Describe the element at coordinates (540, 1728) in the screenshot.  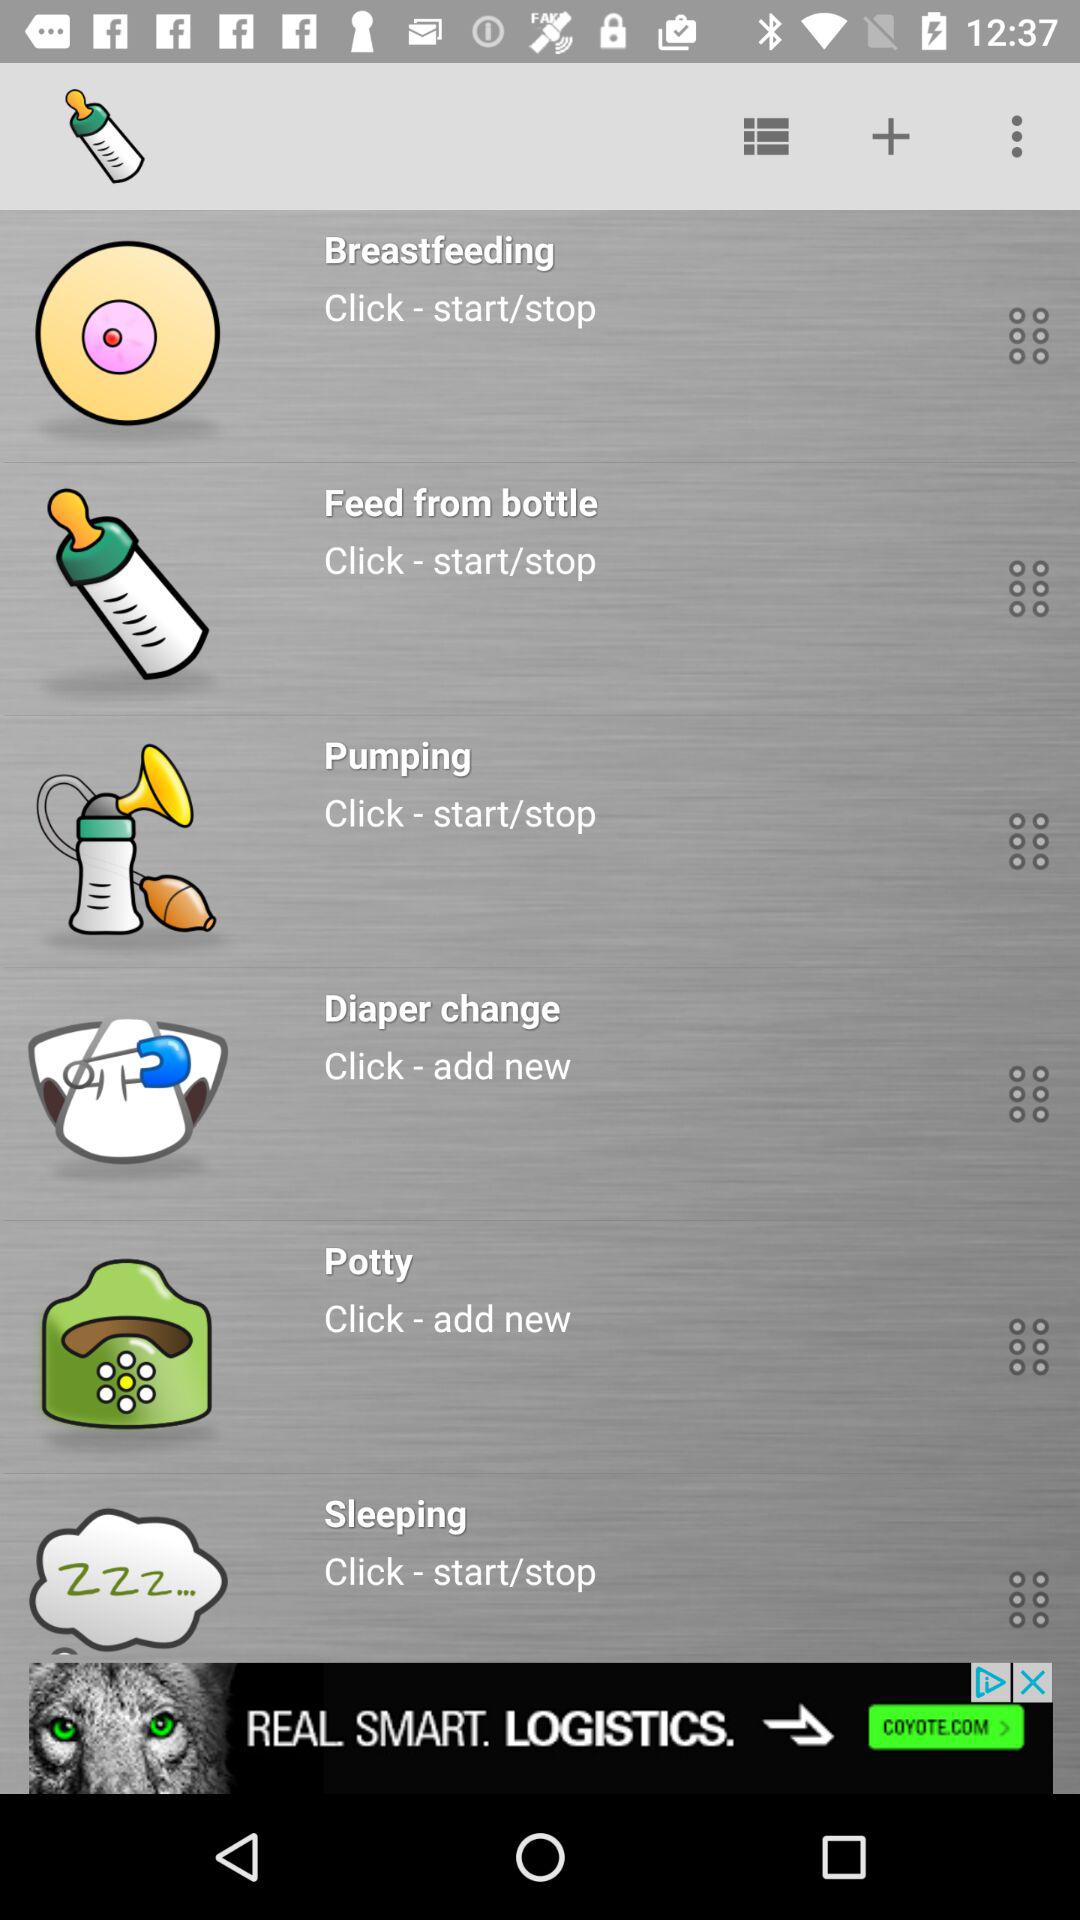
I see `external advertisement` at that location.